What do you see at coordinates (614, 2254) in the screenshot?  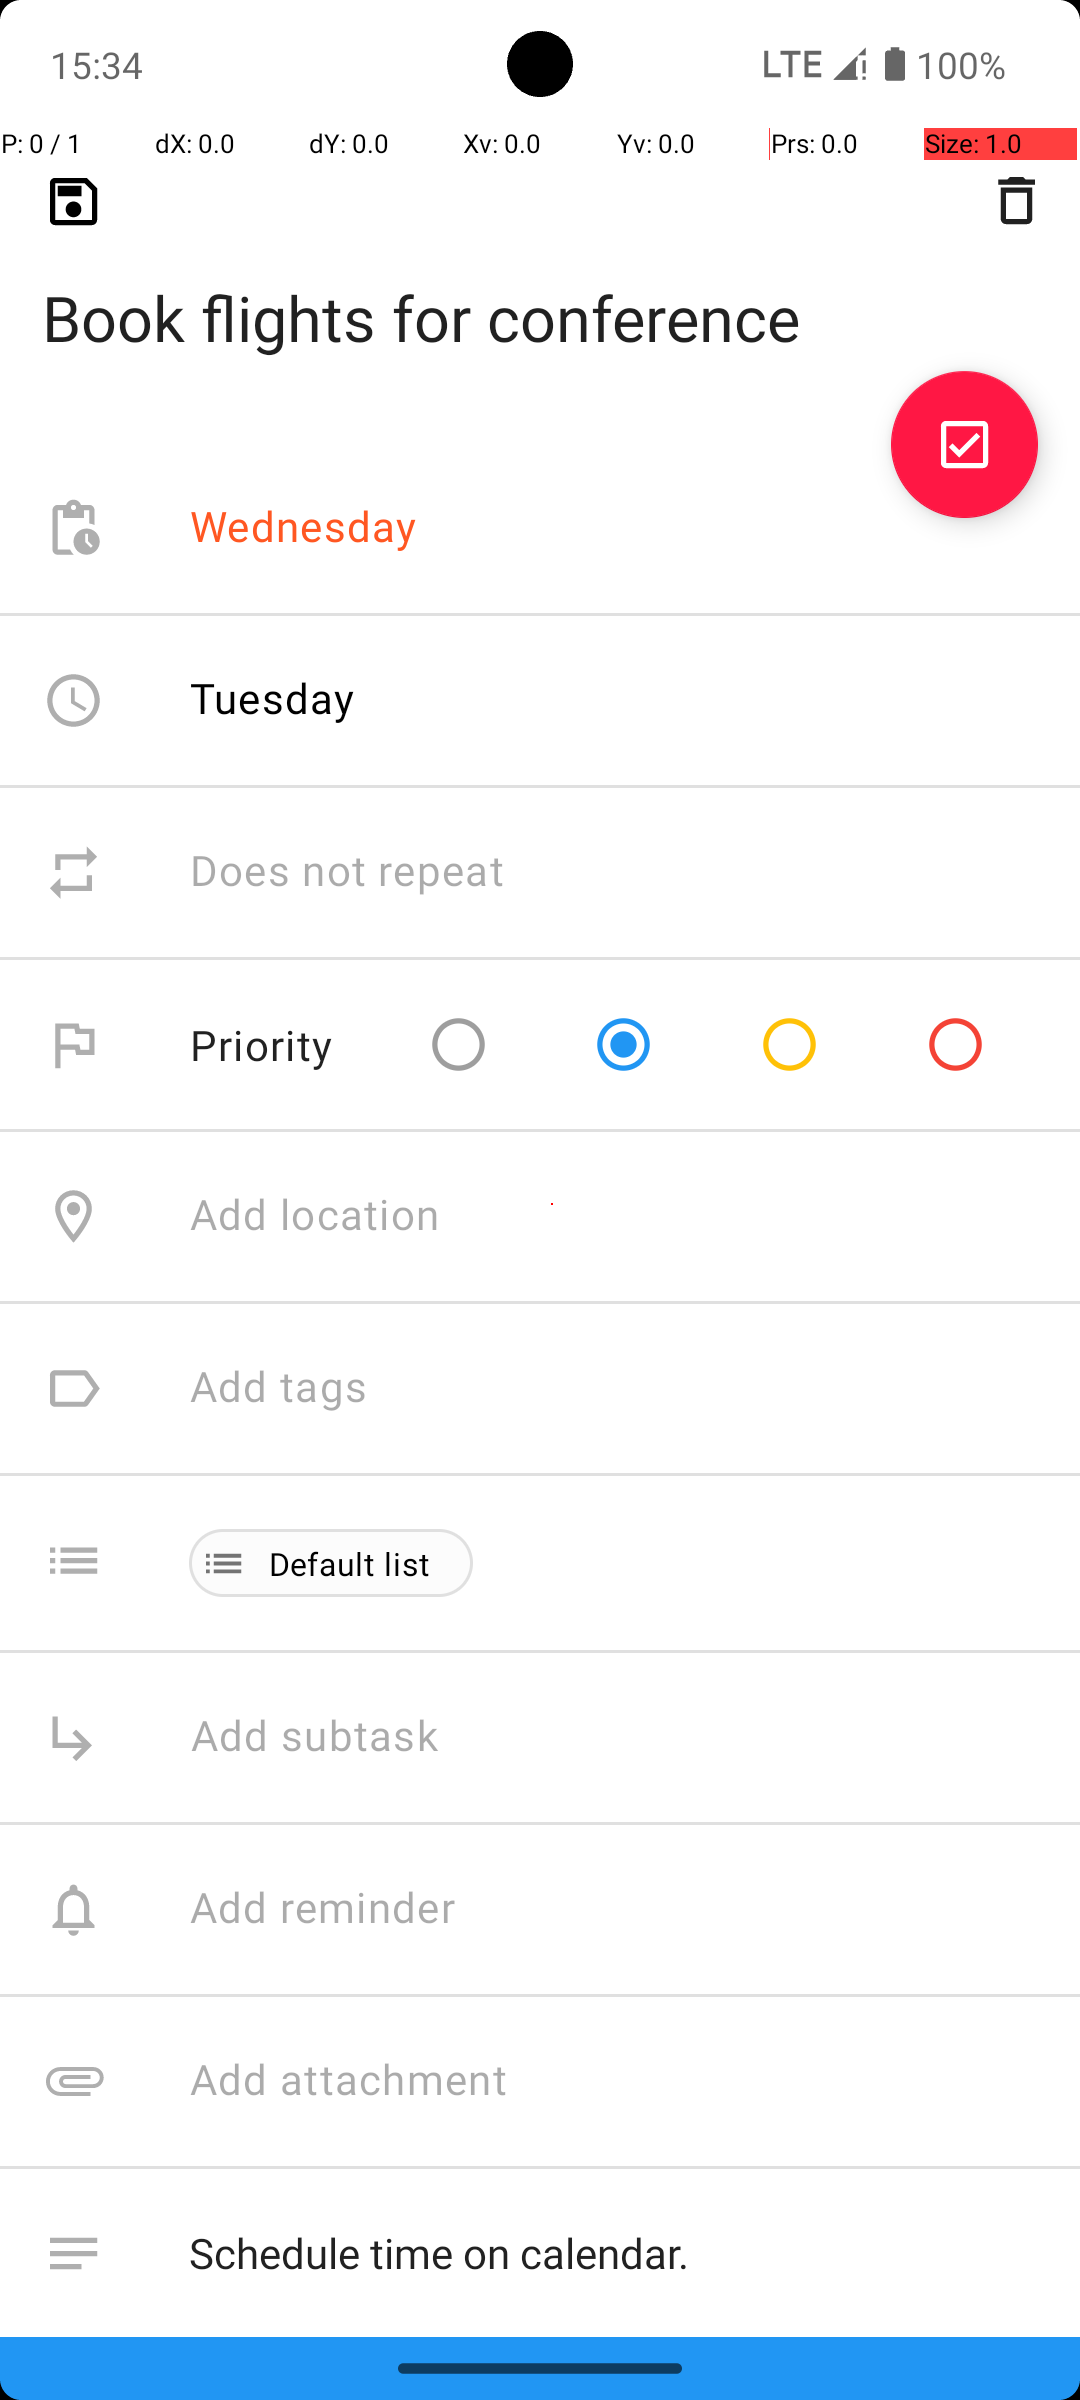 I see `Schedule time on calendar.` at bounding box center [614, 2254].